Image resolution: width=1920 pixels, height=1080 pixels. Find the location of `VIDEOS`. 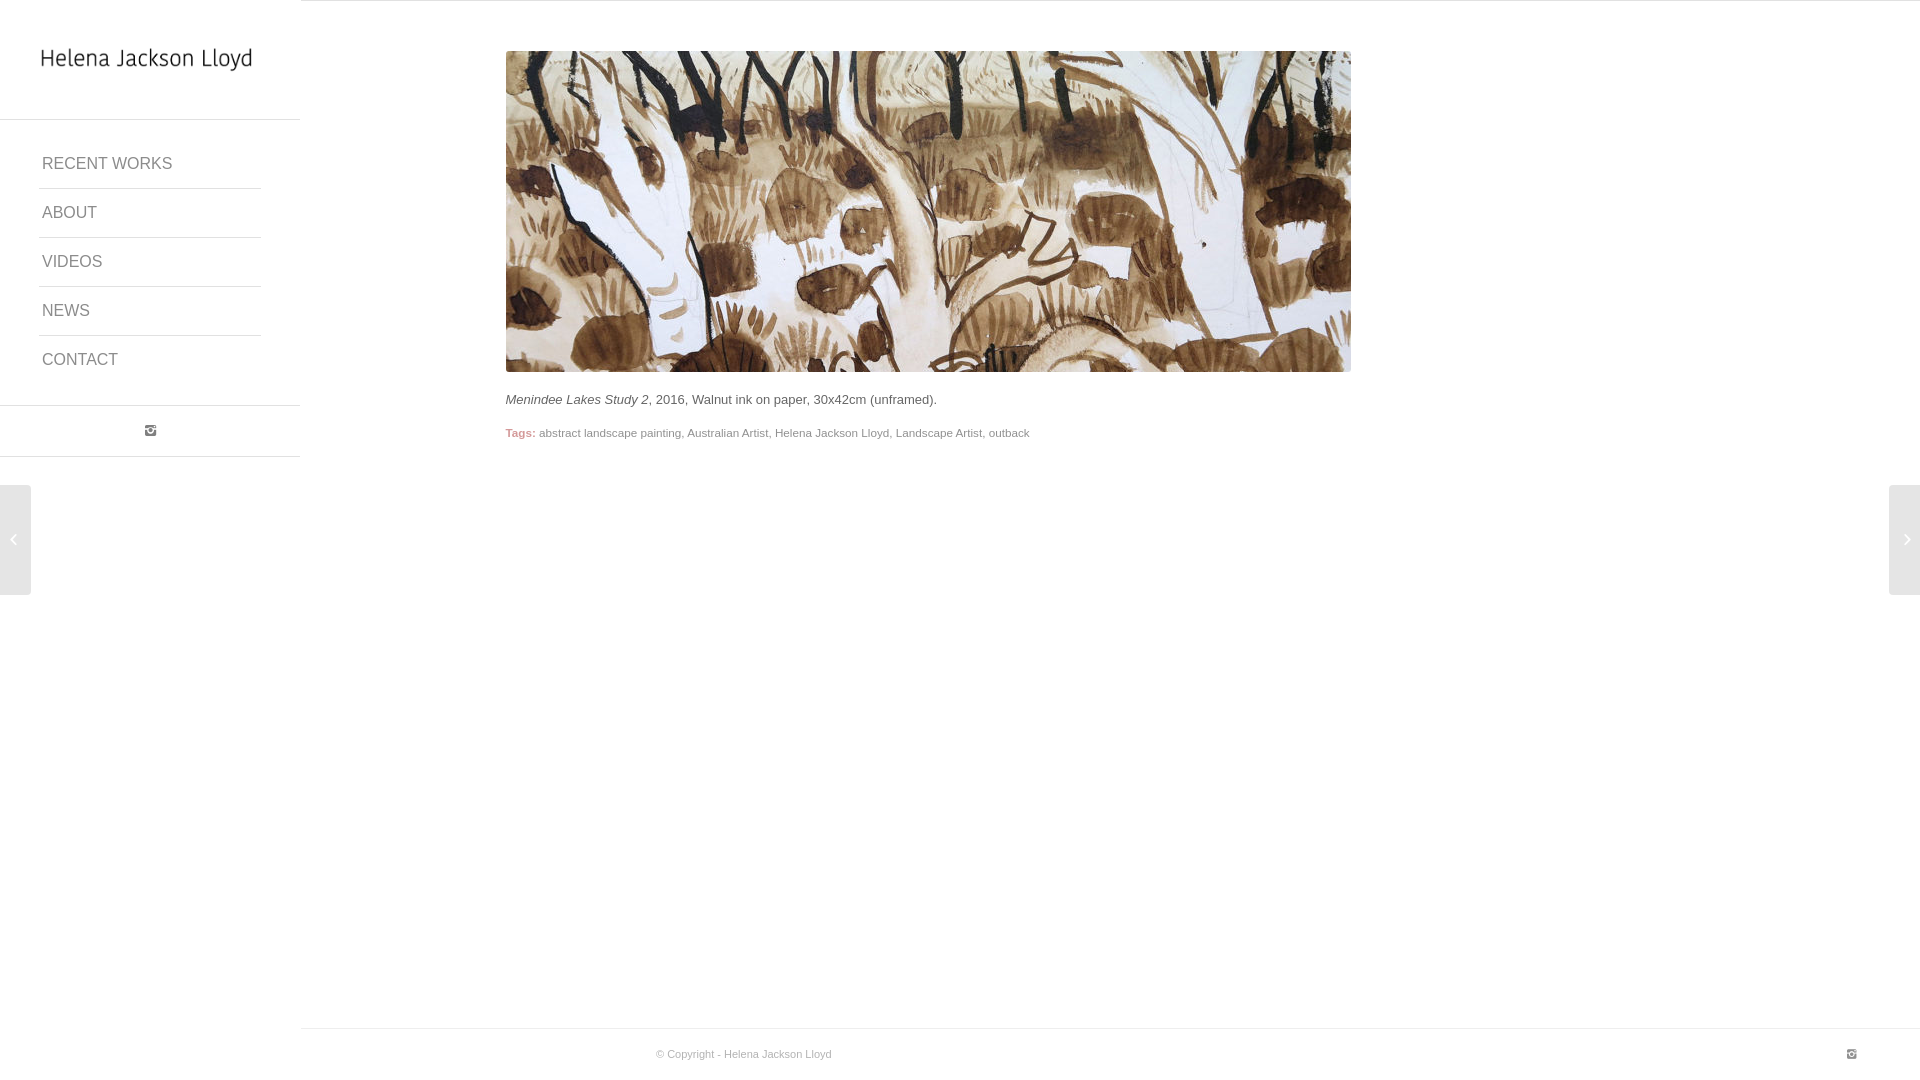

VIDEOS is located at coordinates (150, 262).